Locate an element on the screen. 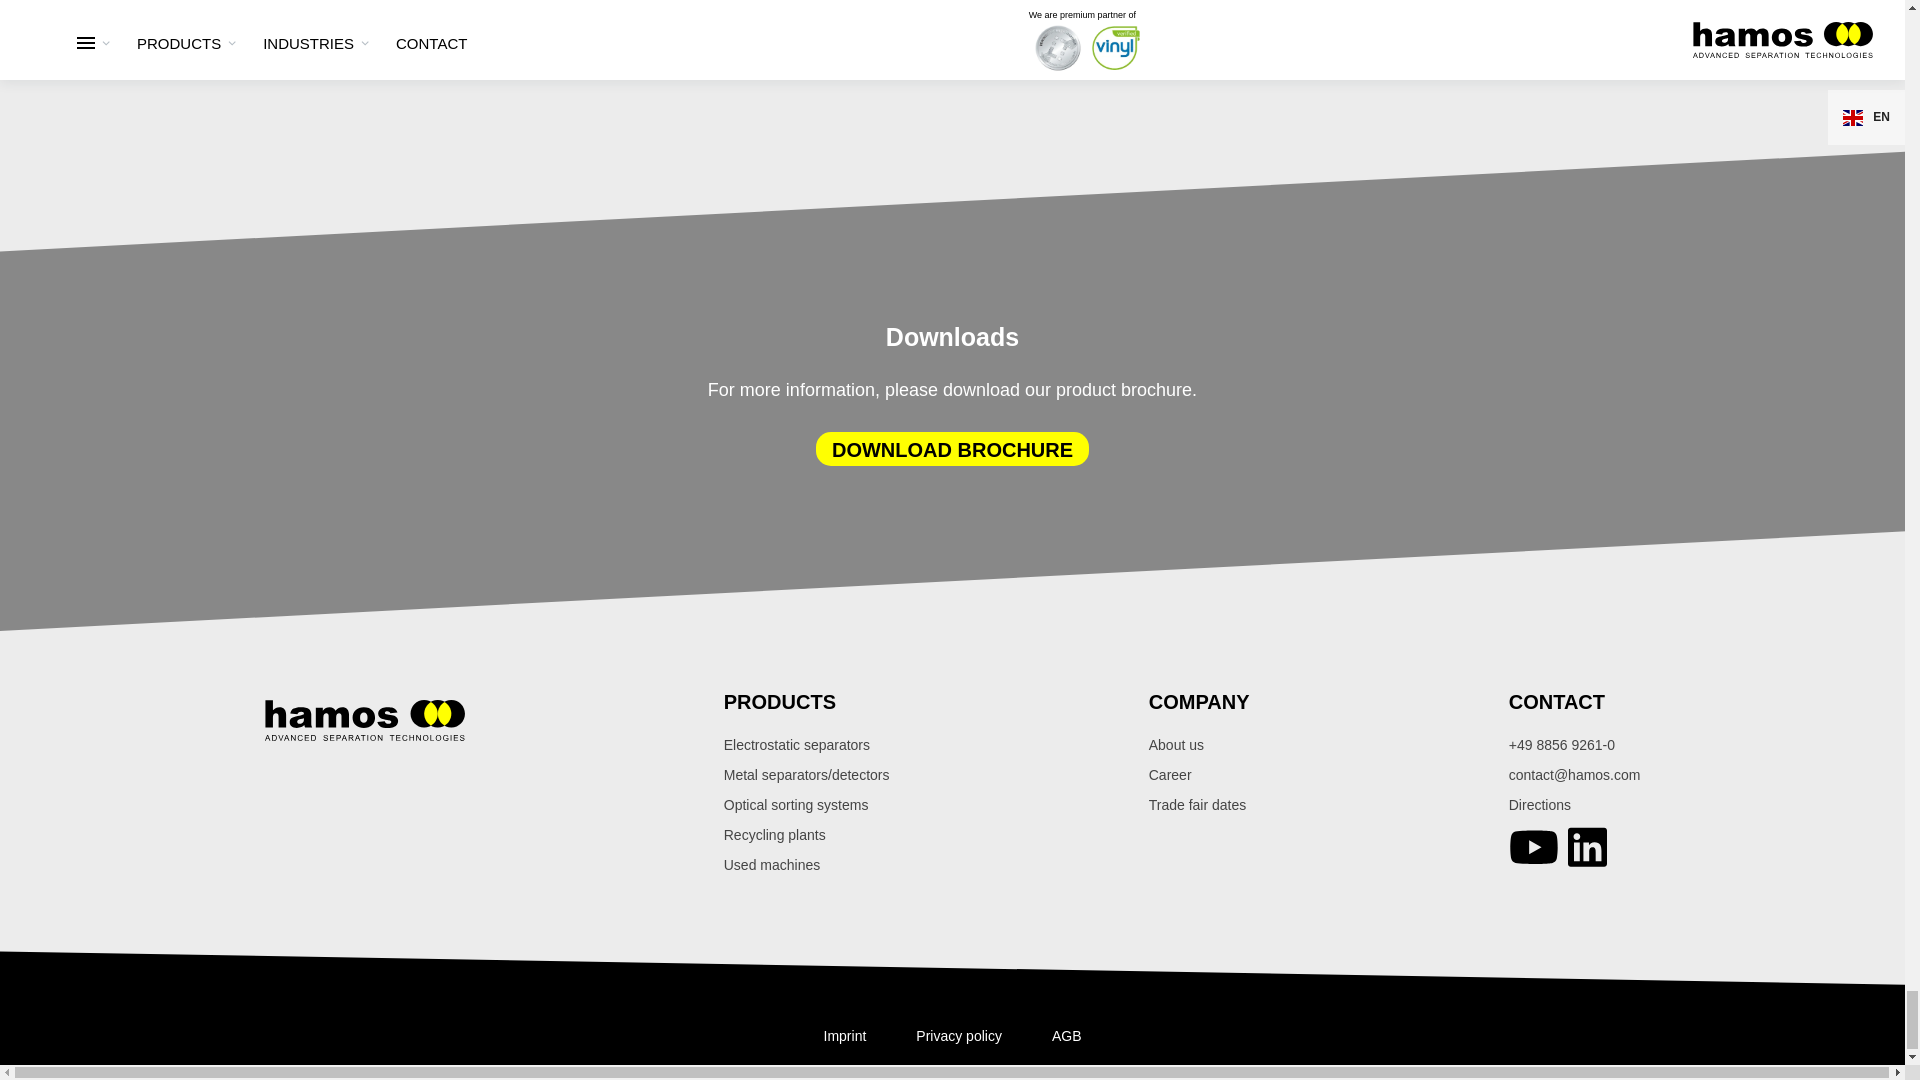 The width and height of the screenshot is (1920, 1080). Career is located at coordinates (1198, 774).